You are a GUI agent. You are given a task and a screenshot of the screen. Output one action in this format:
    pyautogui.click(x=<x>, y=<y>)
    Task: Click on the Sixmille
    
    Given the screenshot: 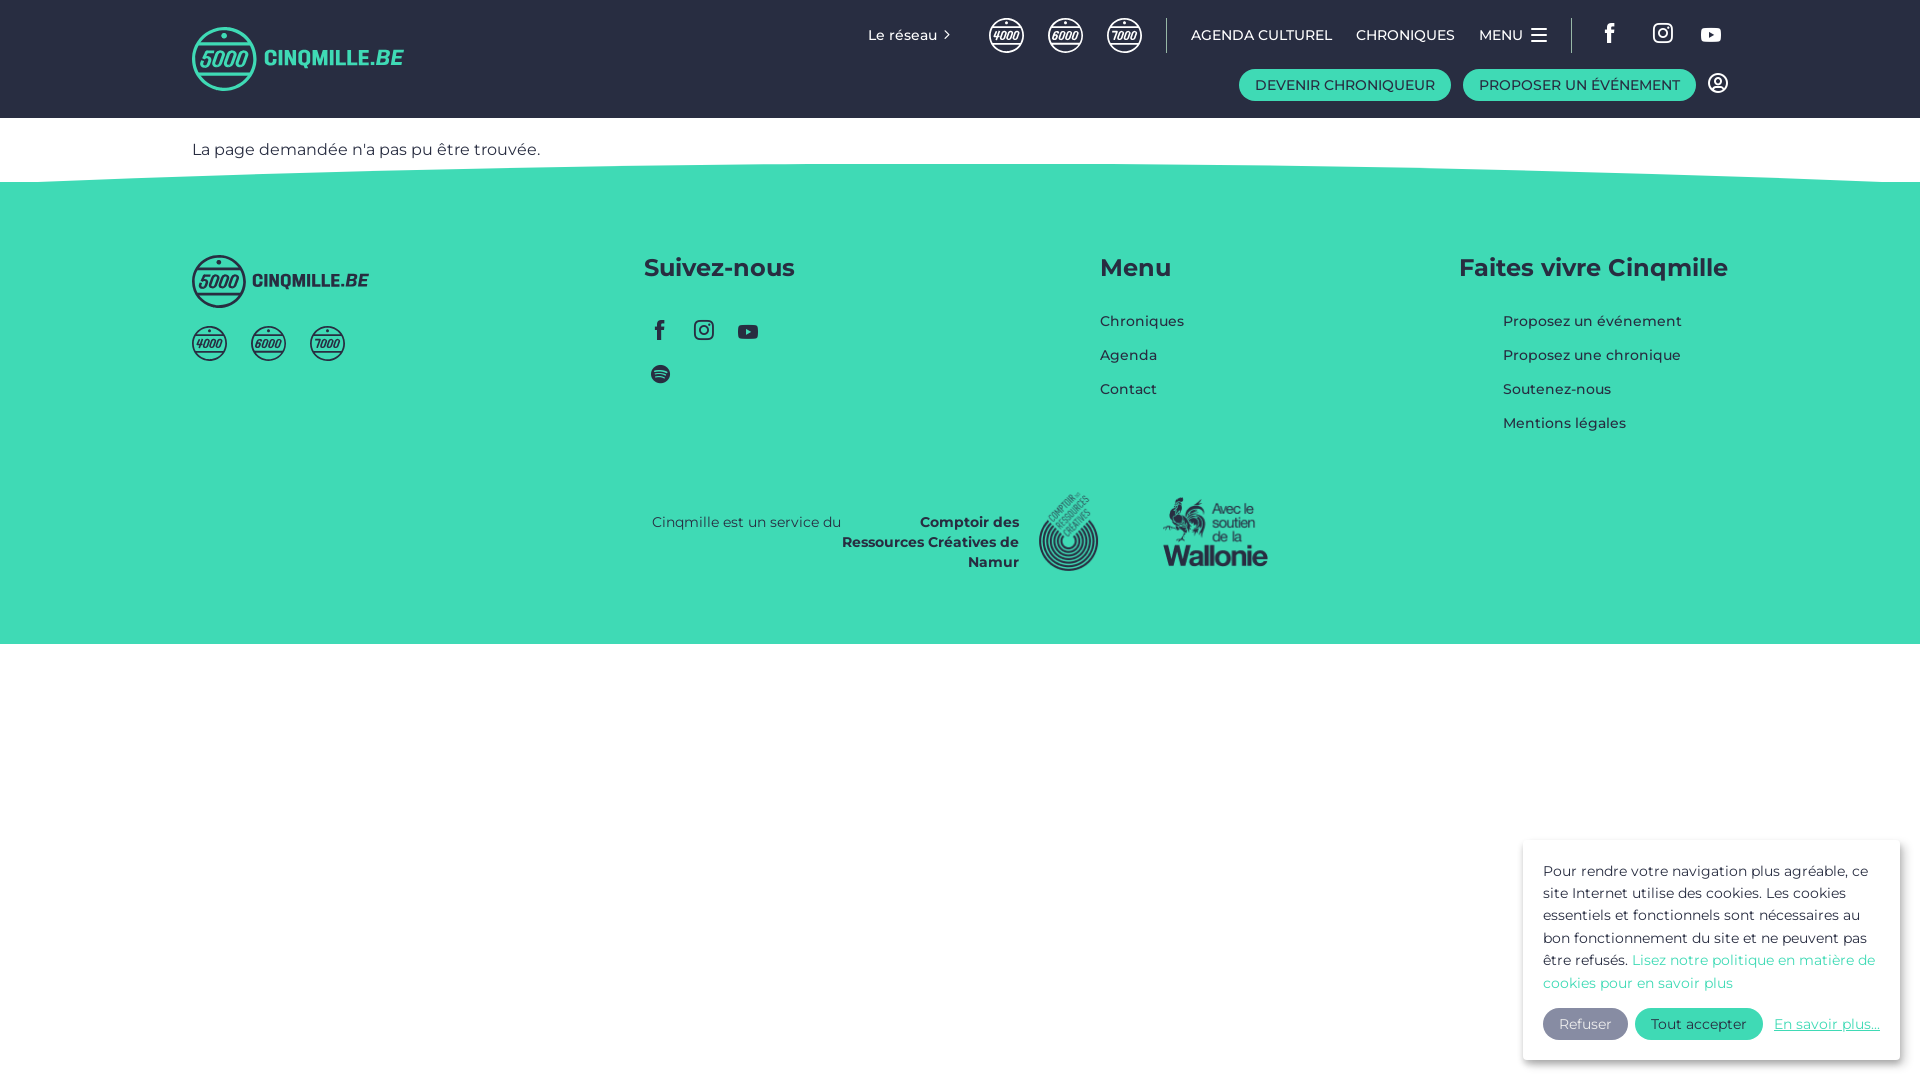 What is the action you would take?
    pyautogui.click(x=1066, y=36)
    